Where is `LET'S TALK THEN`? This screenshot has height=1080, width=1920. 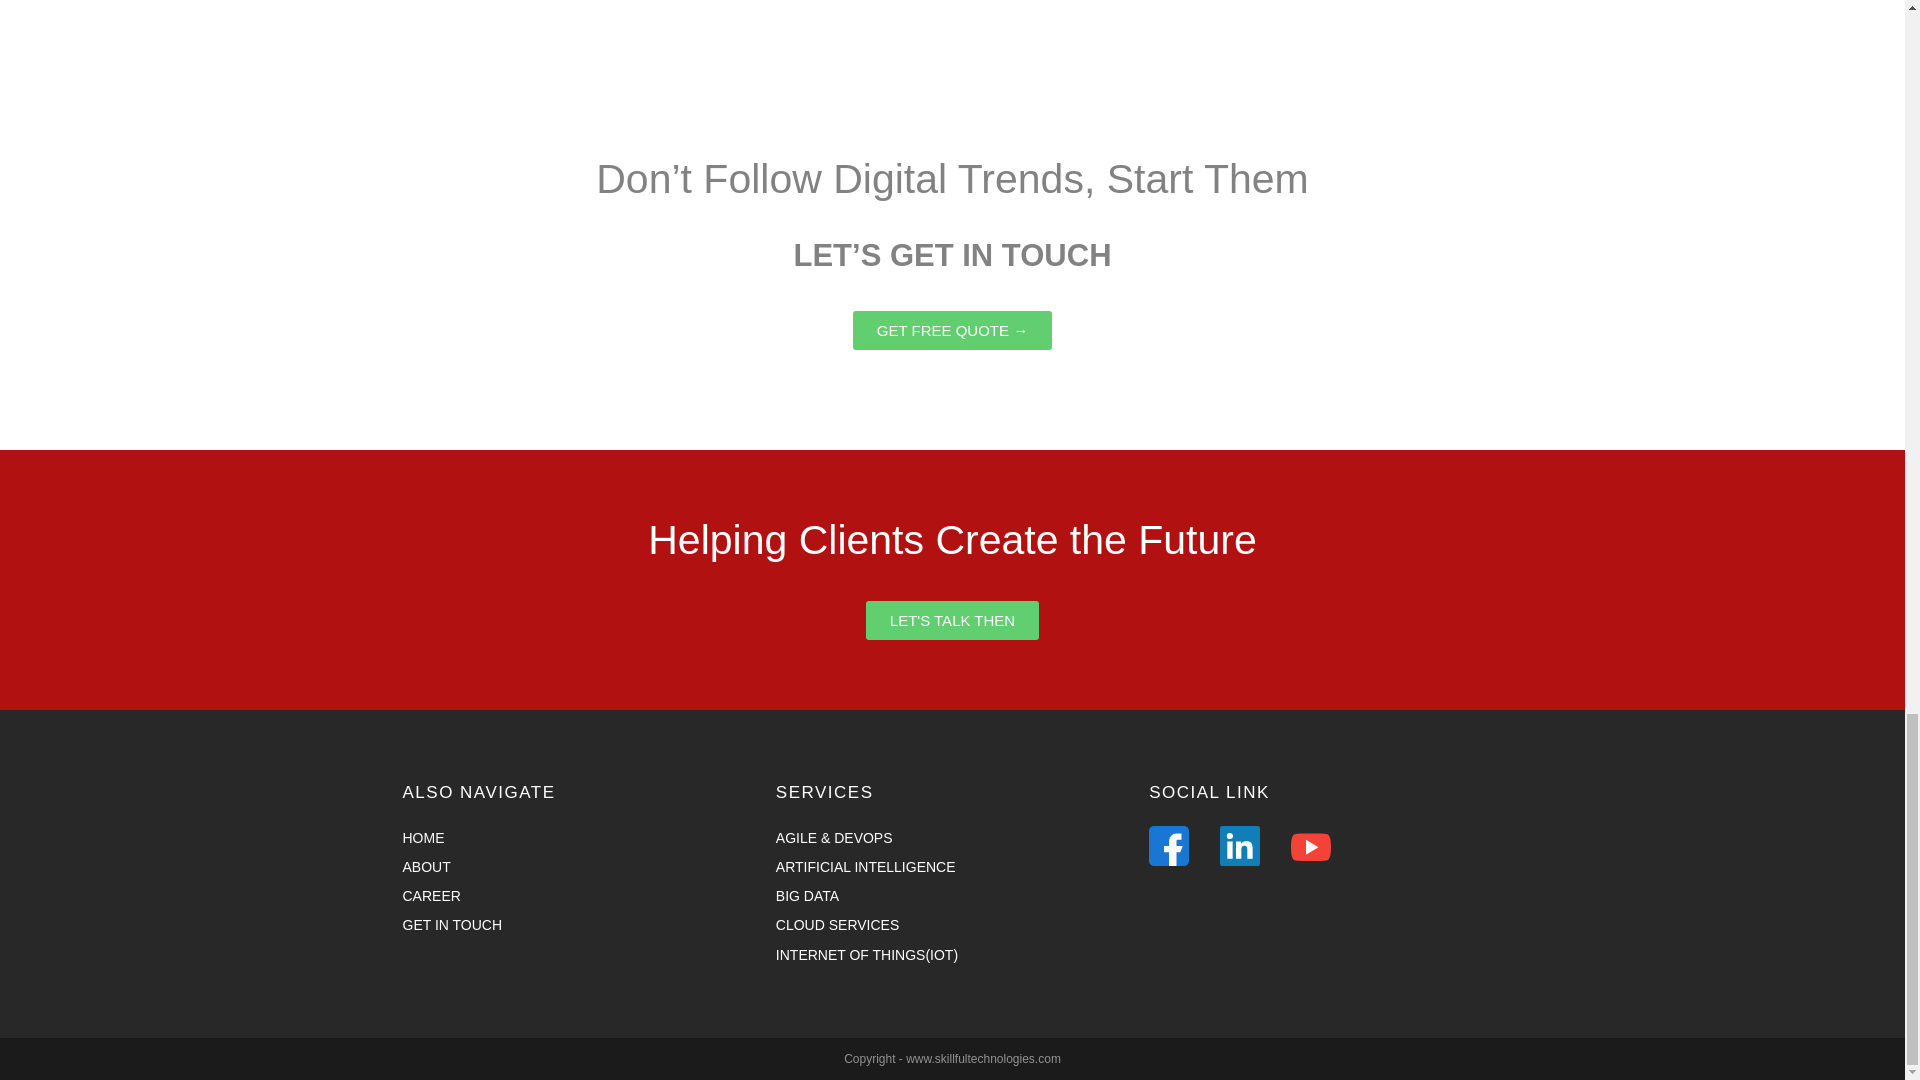
LET'S TALK THEN is located at coordinates (952, 620).